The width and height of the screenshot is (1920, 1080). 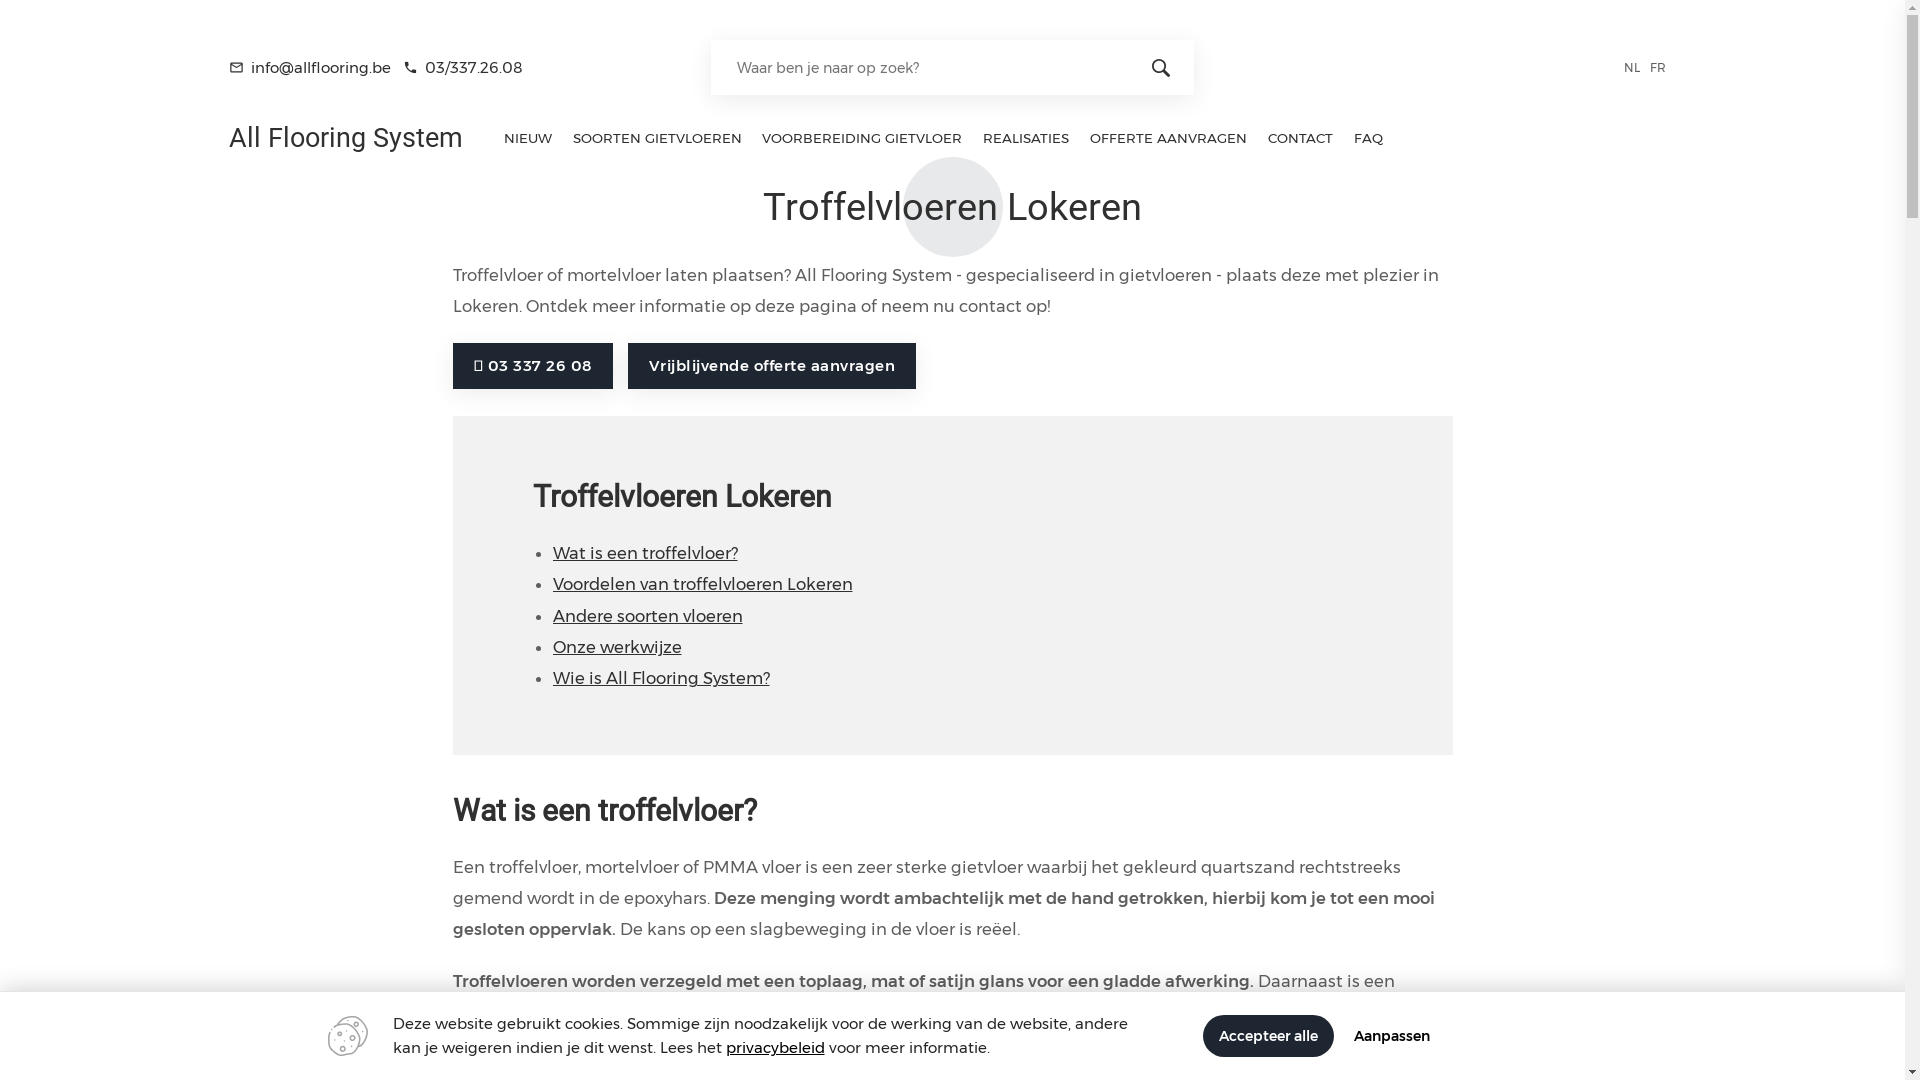 What do you see at coordinates (776, 1048) in the screenshot?
I see `privacybeleid` at bounding box center [776, 1048].